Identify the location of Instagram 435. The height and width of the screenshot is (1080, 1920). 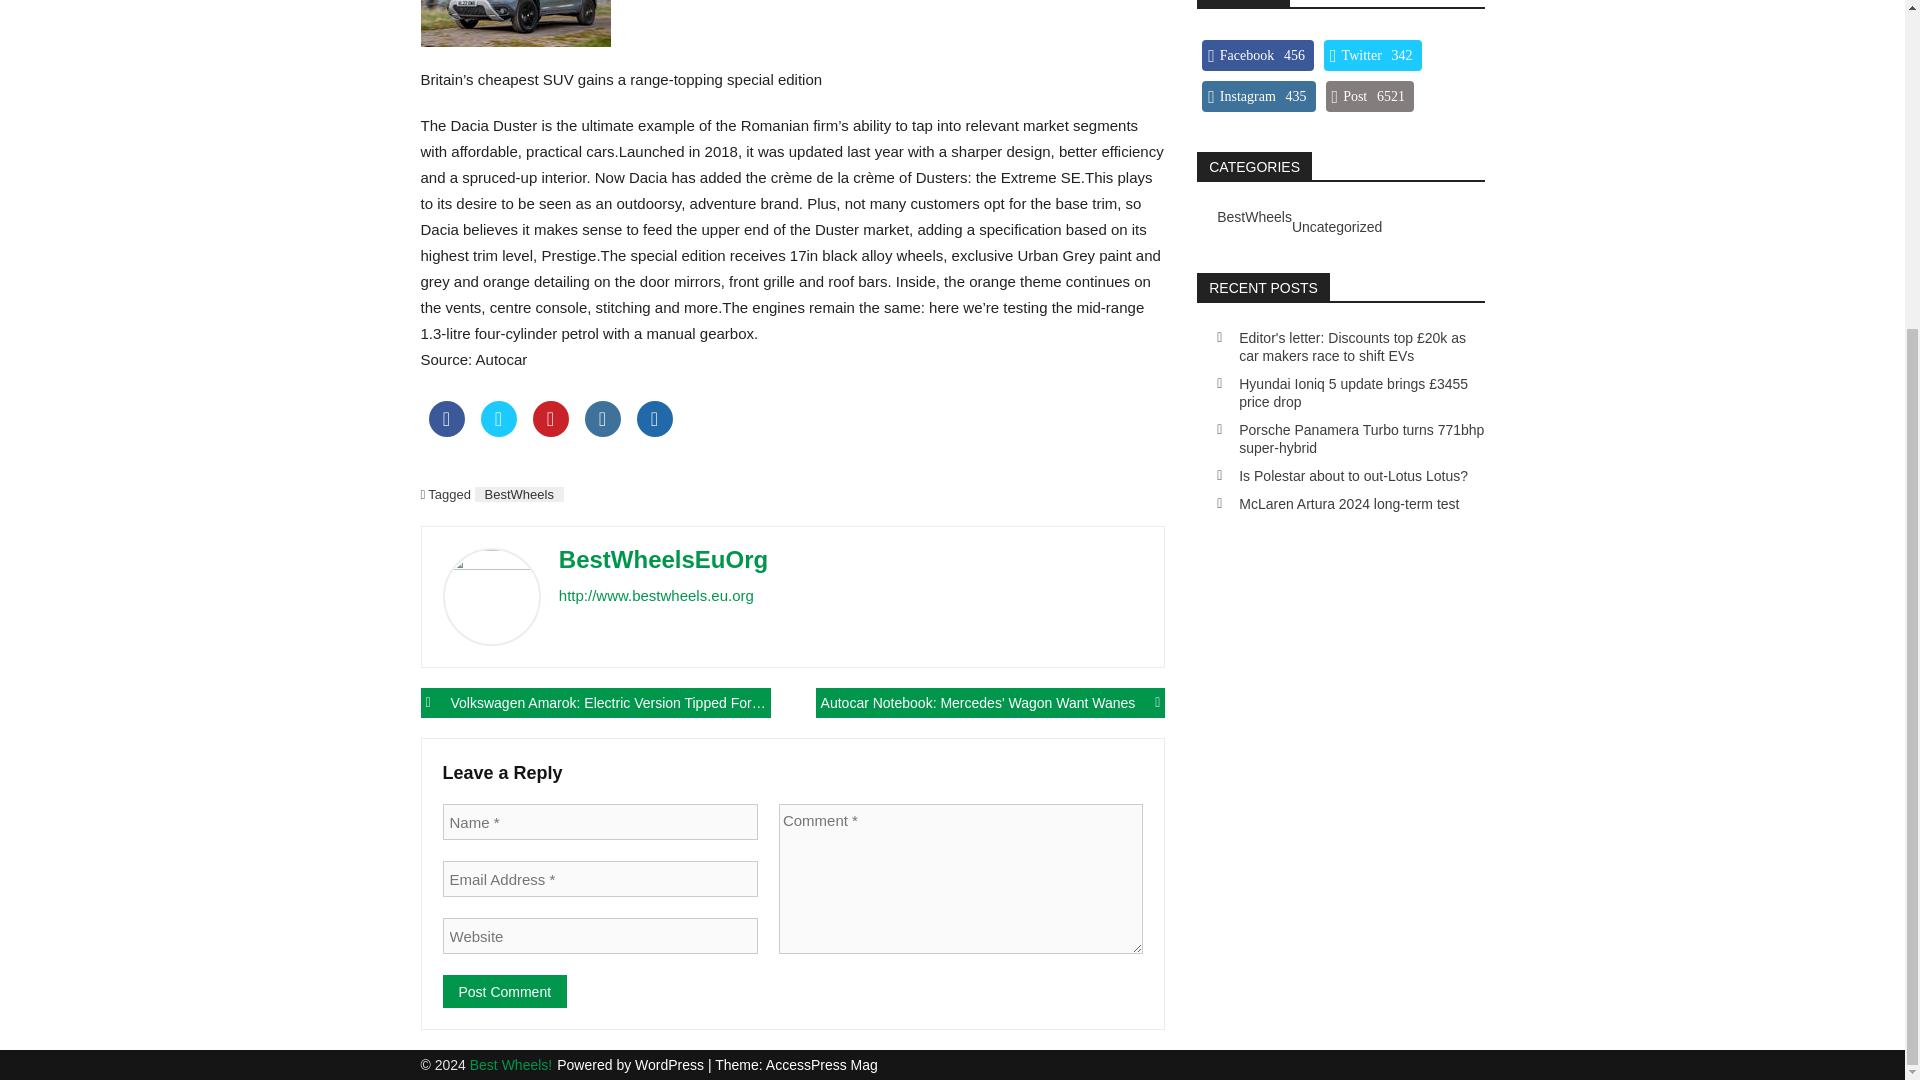
(1258, 96).